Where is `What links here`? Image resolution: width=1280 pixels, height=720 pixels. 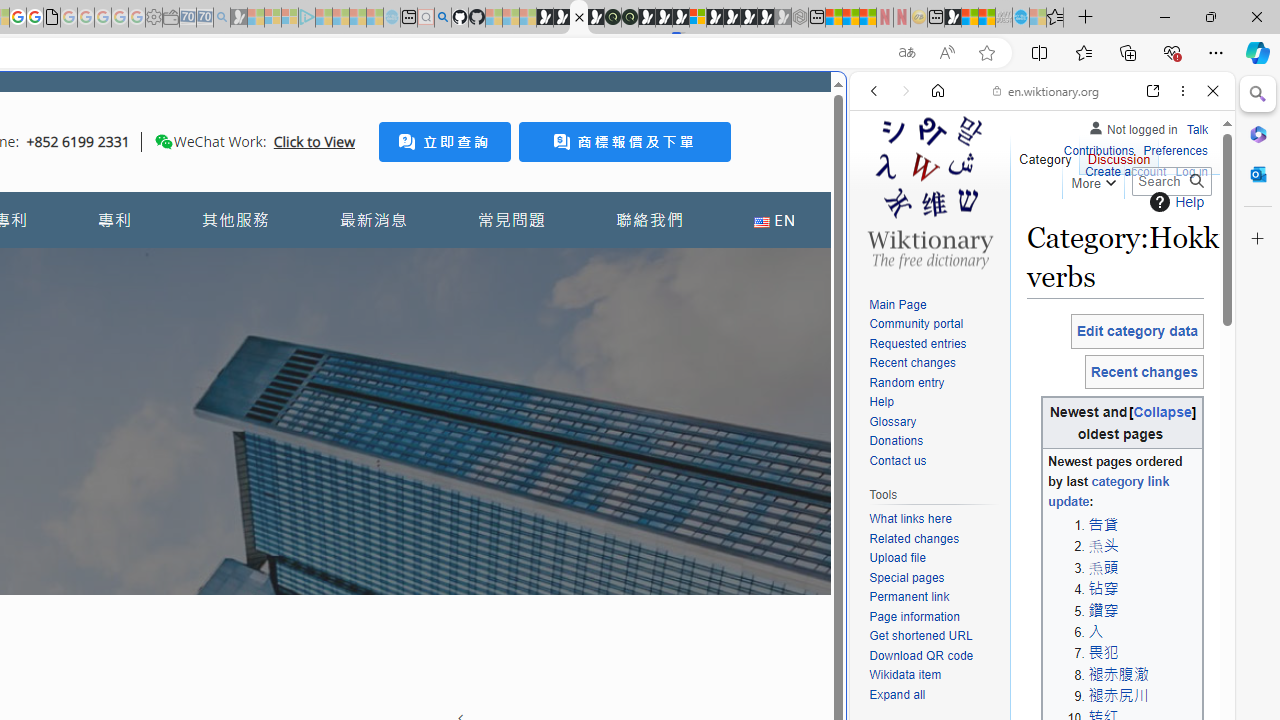 What links here is located at coordinates (910, 519).